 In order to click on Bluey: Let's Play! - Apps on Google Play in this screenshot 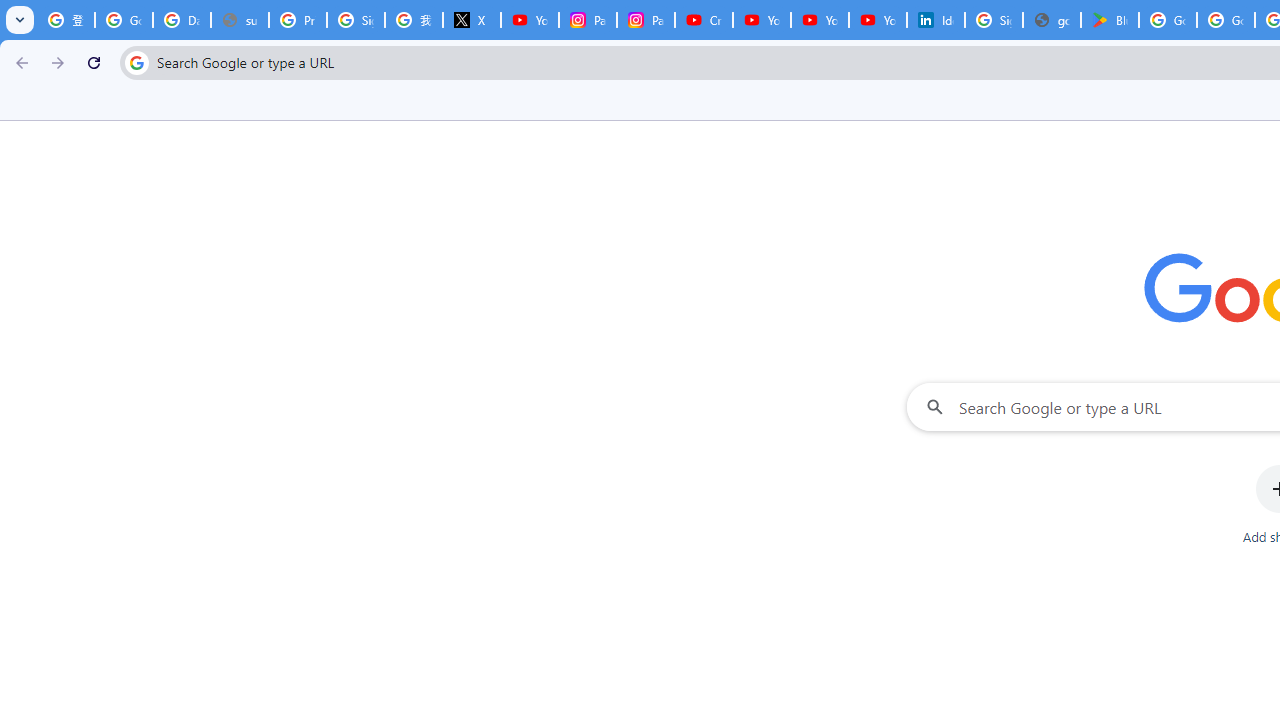, I will do `click(1110, 20)`.